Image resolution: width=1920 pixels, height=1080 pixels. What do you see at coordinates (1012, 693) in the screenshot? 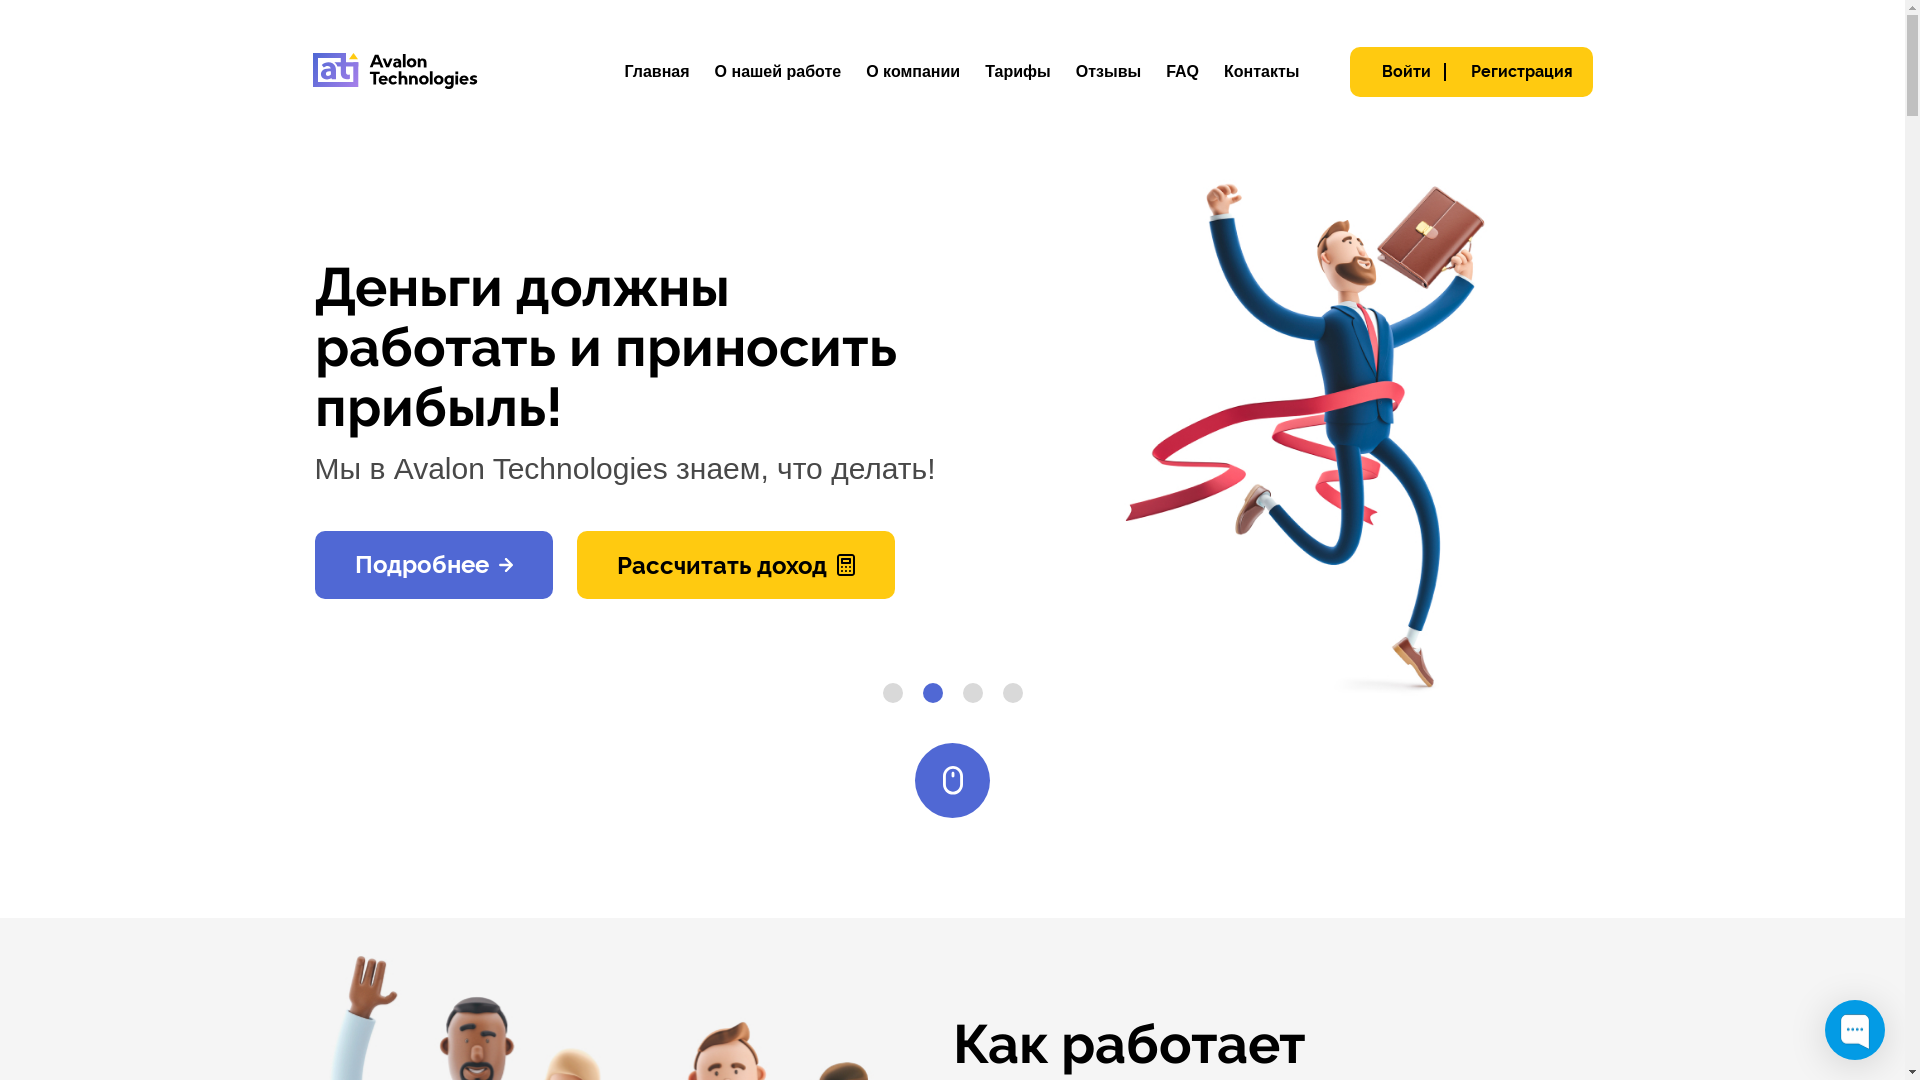
I see `4` at bounding box center [1012, 693].